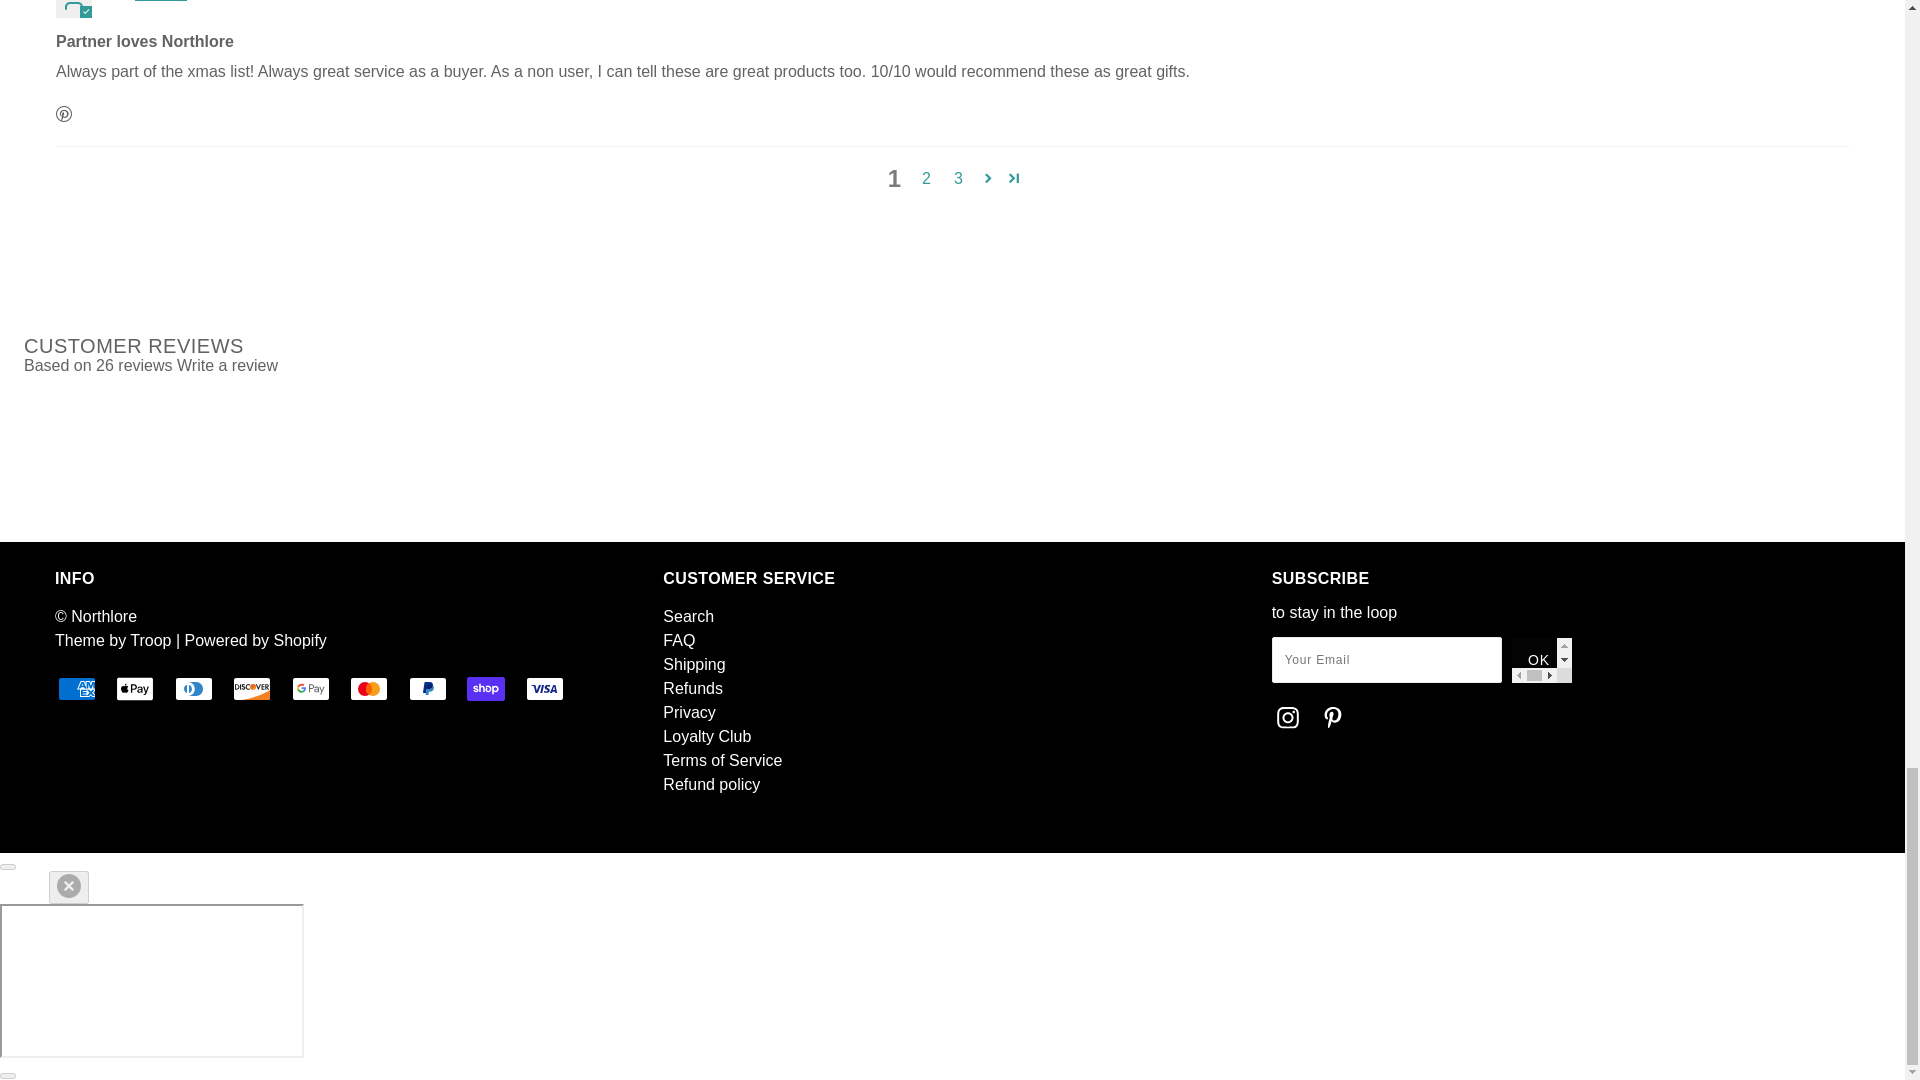 This screenshot has width=1920, height=1080. Describe the element at coordinates (194, 688) in the screenshot. I see `Diners Club` at that location.